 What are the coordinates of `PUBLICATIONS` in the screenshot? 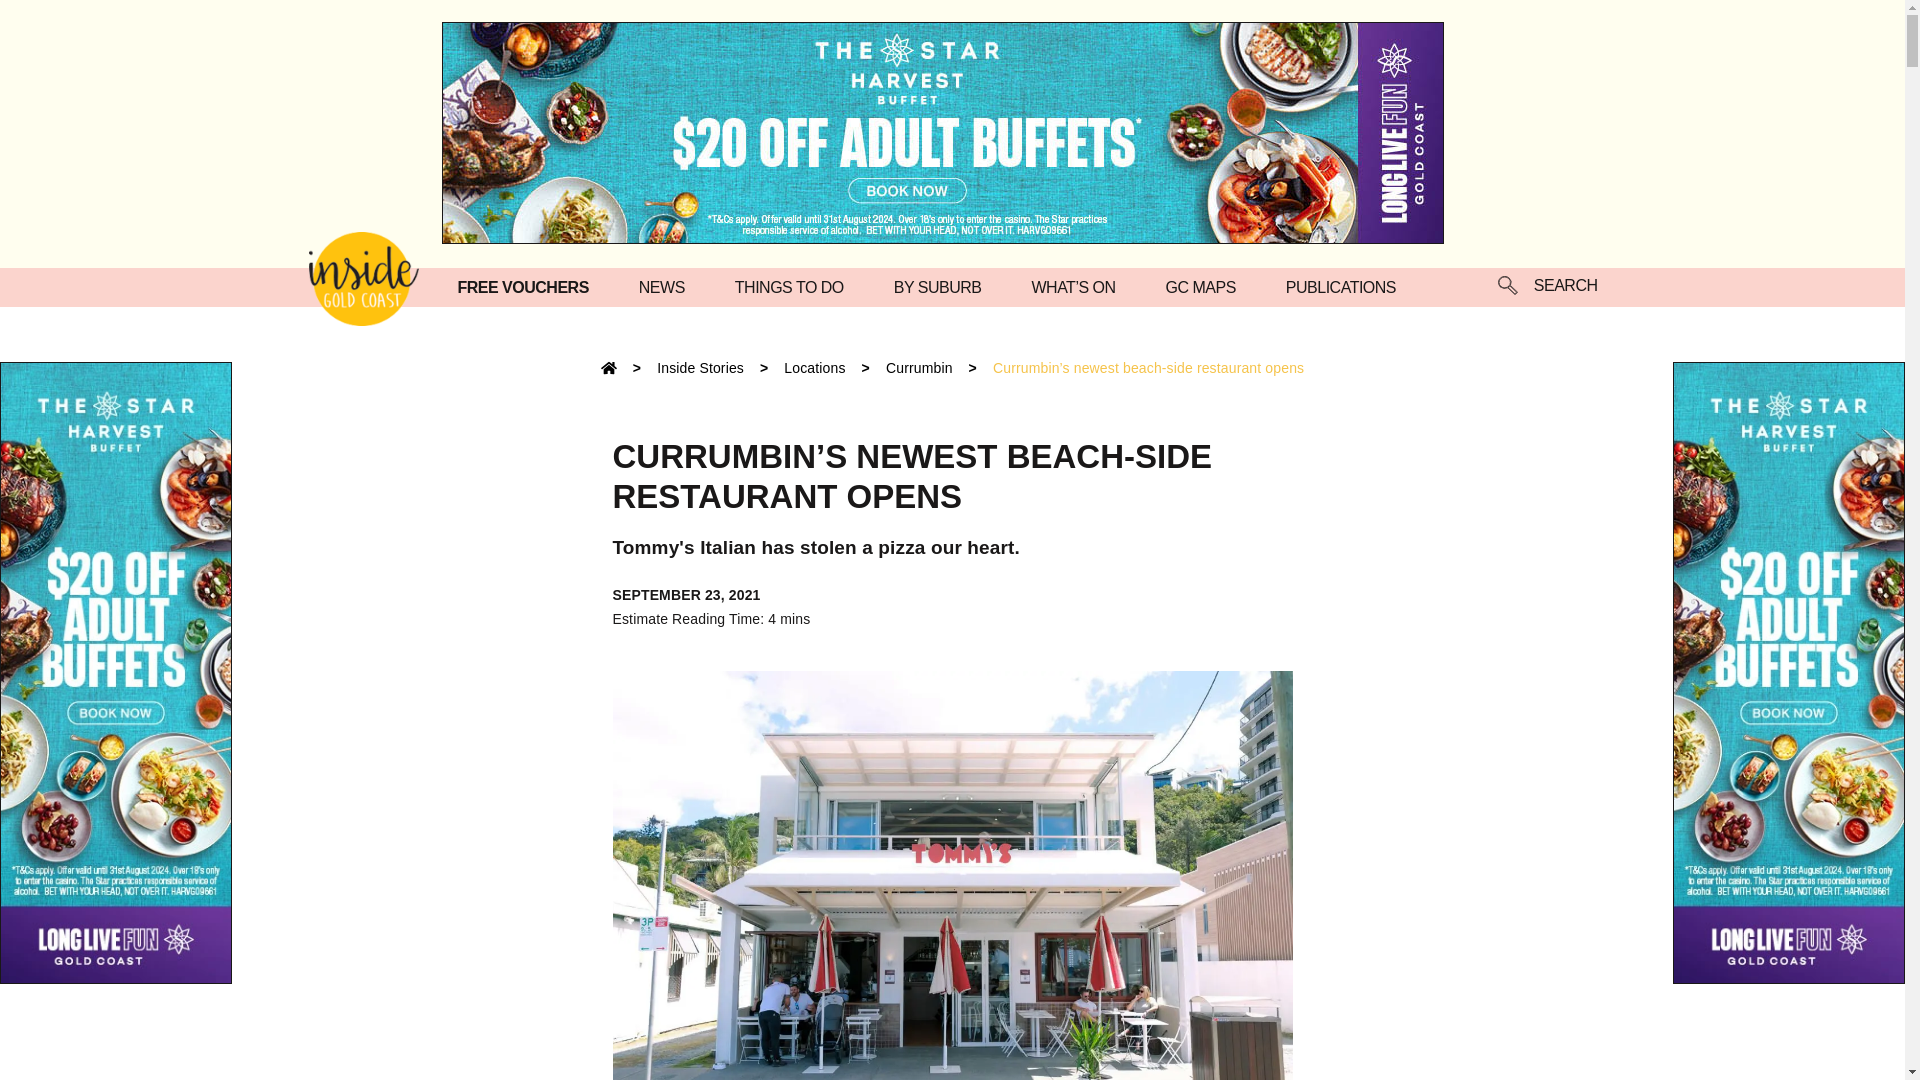 It's located at (1346, 286).